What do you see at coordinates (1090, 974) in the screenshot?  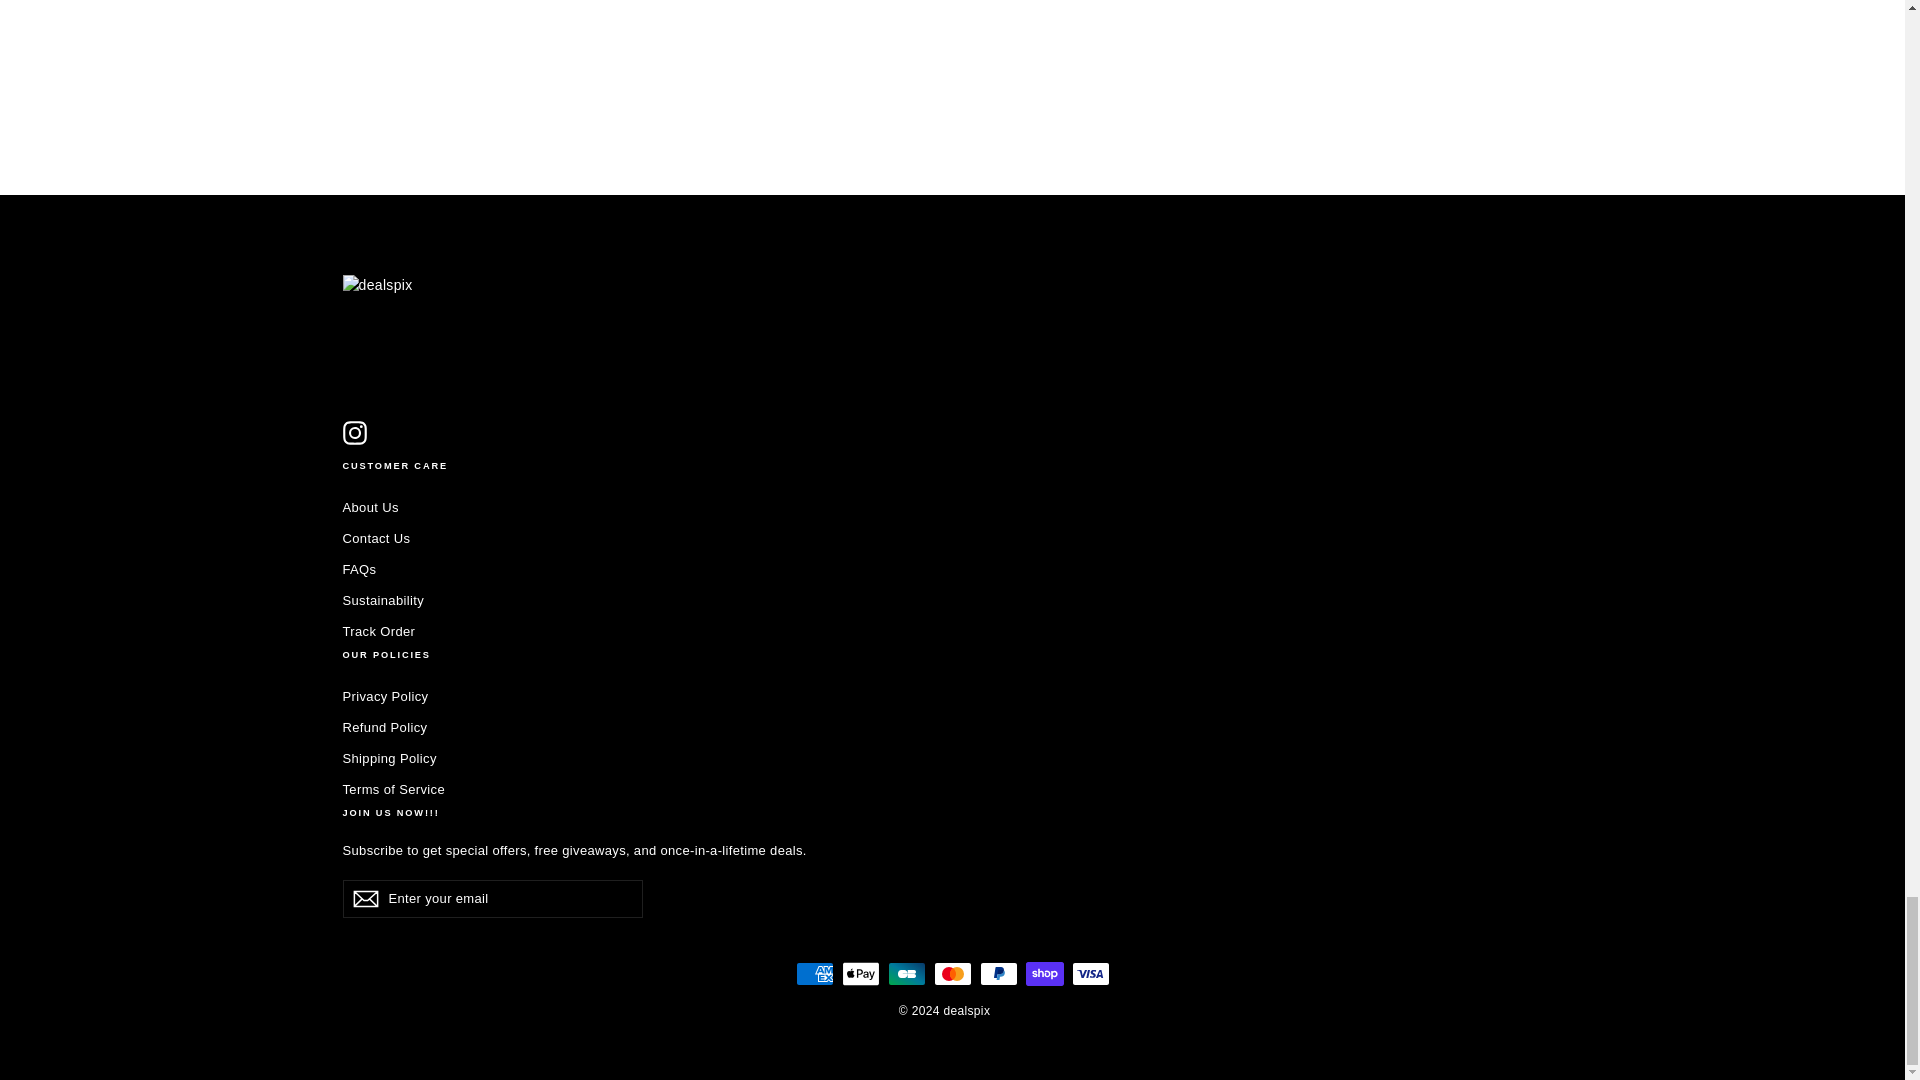 I see `Visa` at bounding box center [1090, 974].